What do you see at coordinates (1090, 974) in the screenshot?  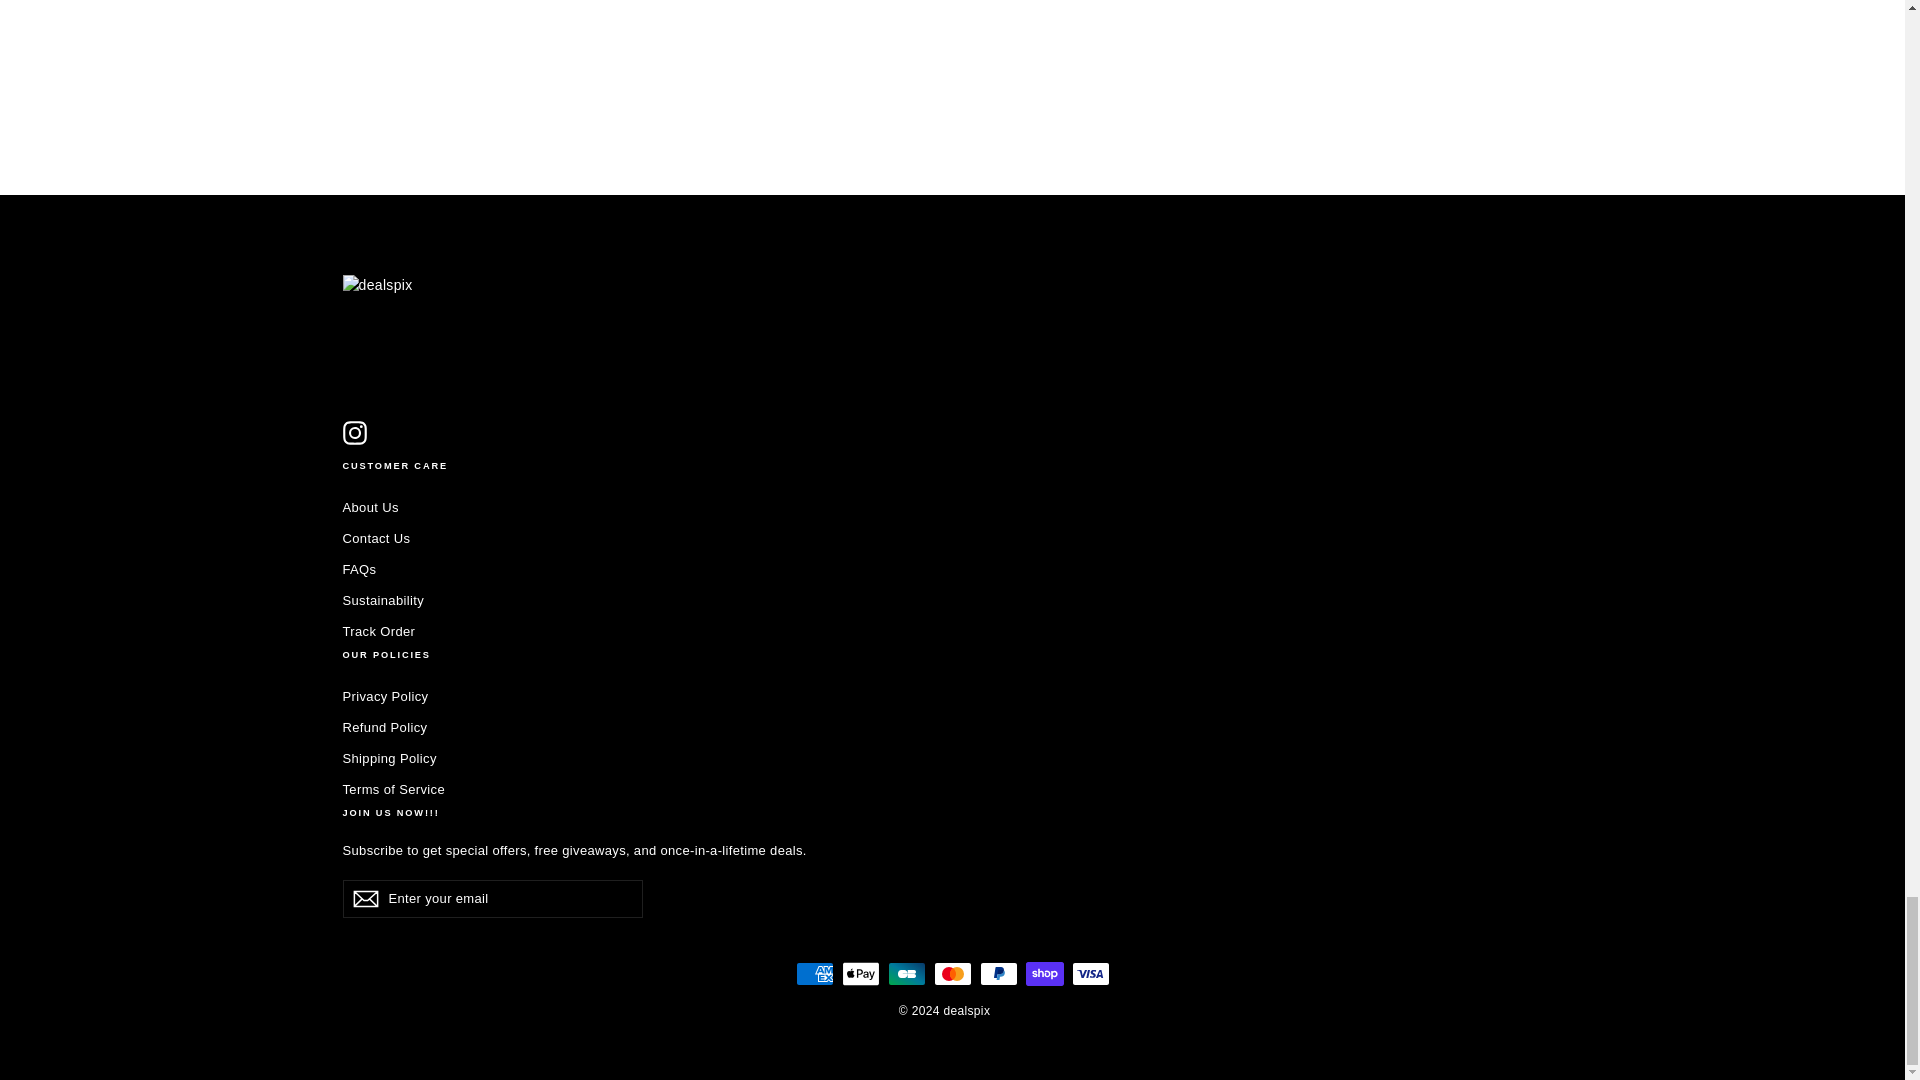 I see `Visa` at bounding box center [1090, 974].